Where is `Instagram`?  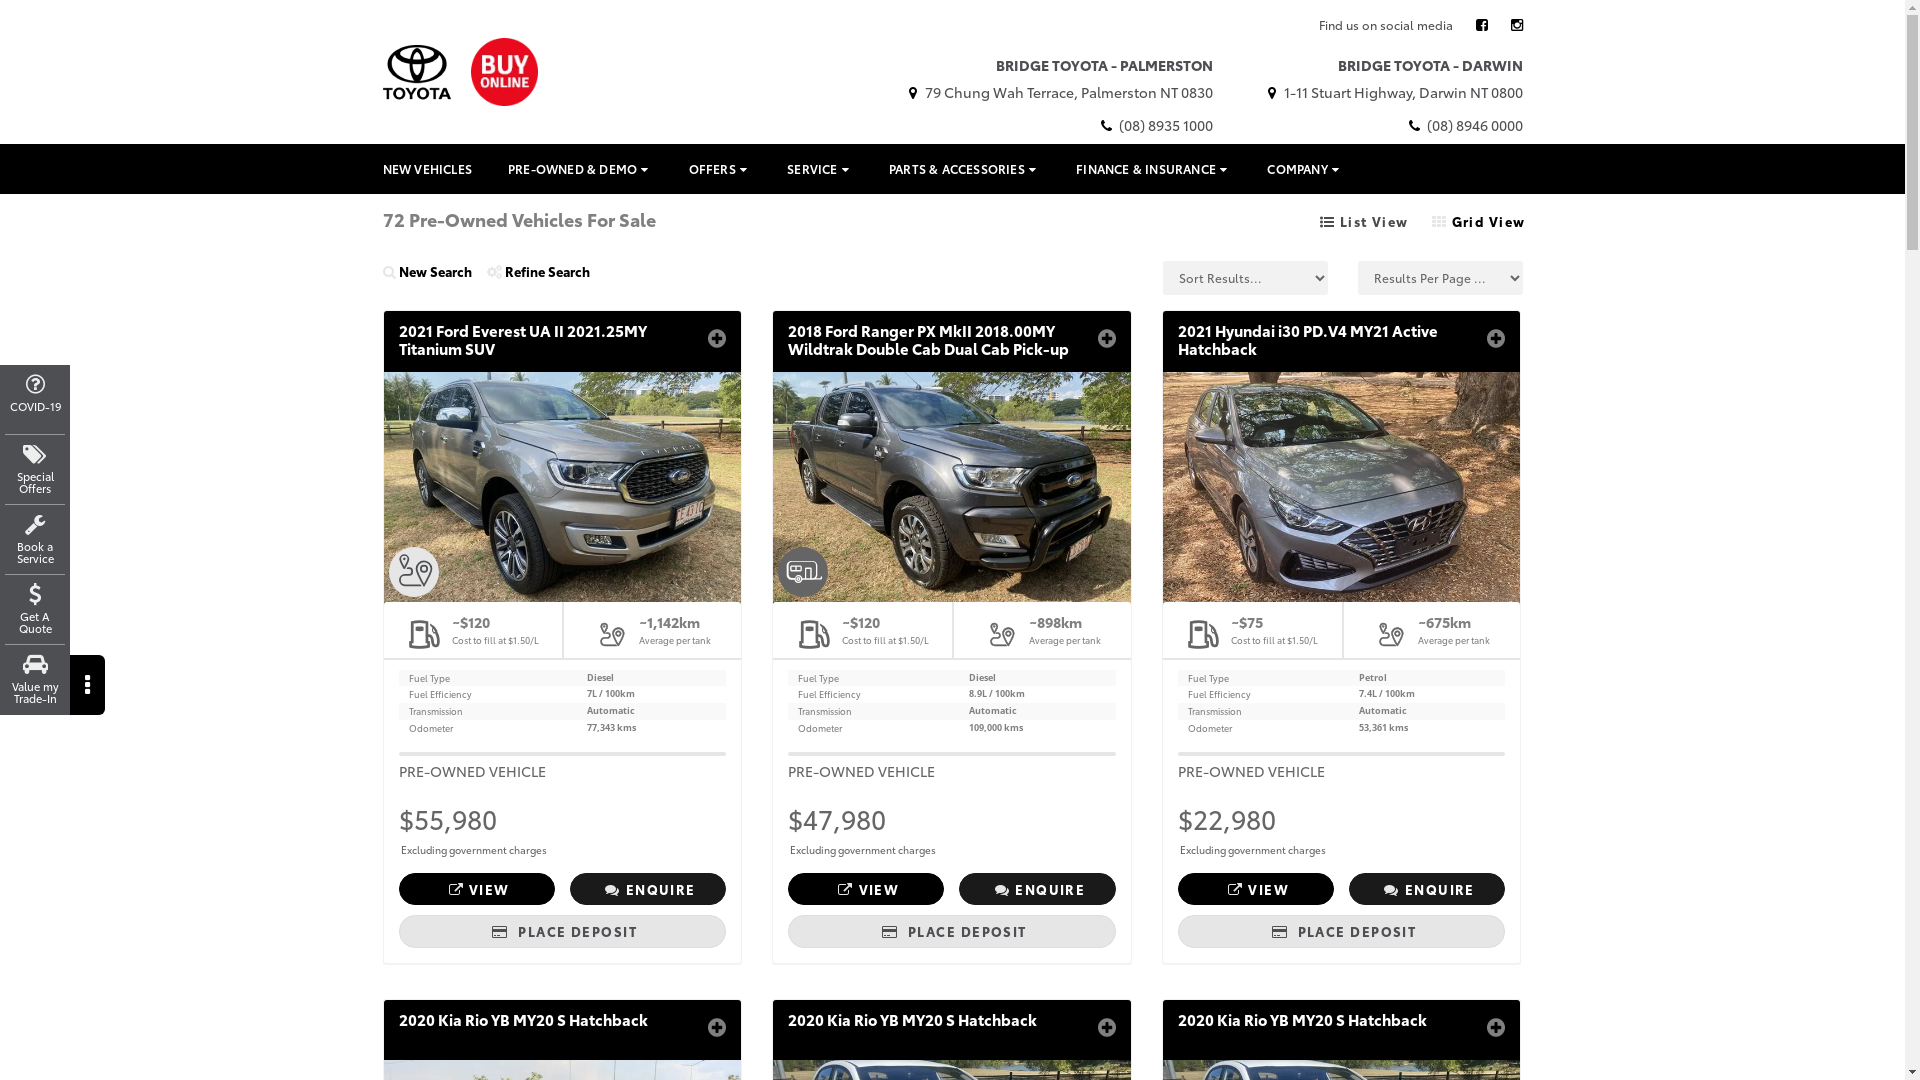 Instagram is located at coordinates (1516, 24).